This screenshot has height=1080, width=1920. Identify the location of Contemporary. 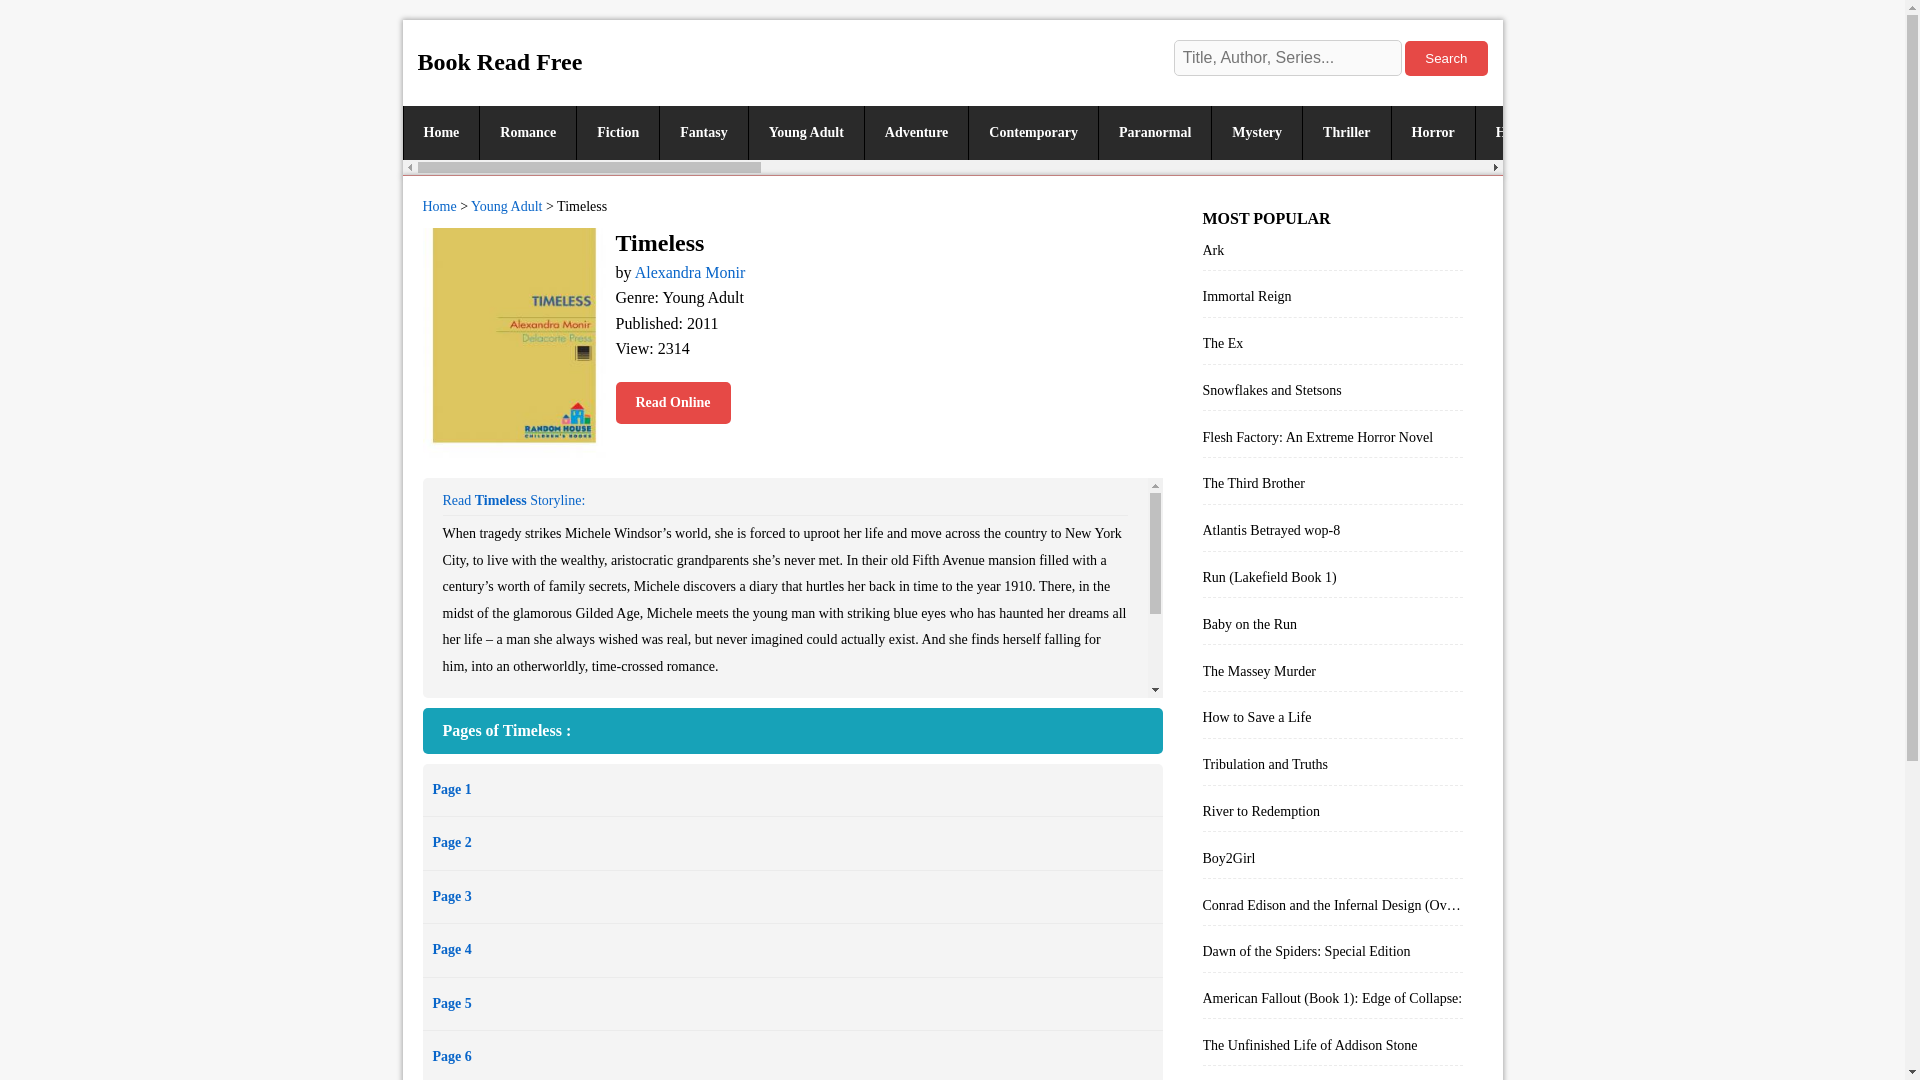
(1032, 132).